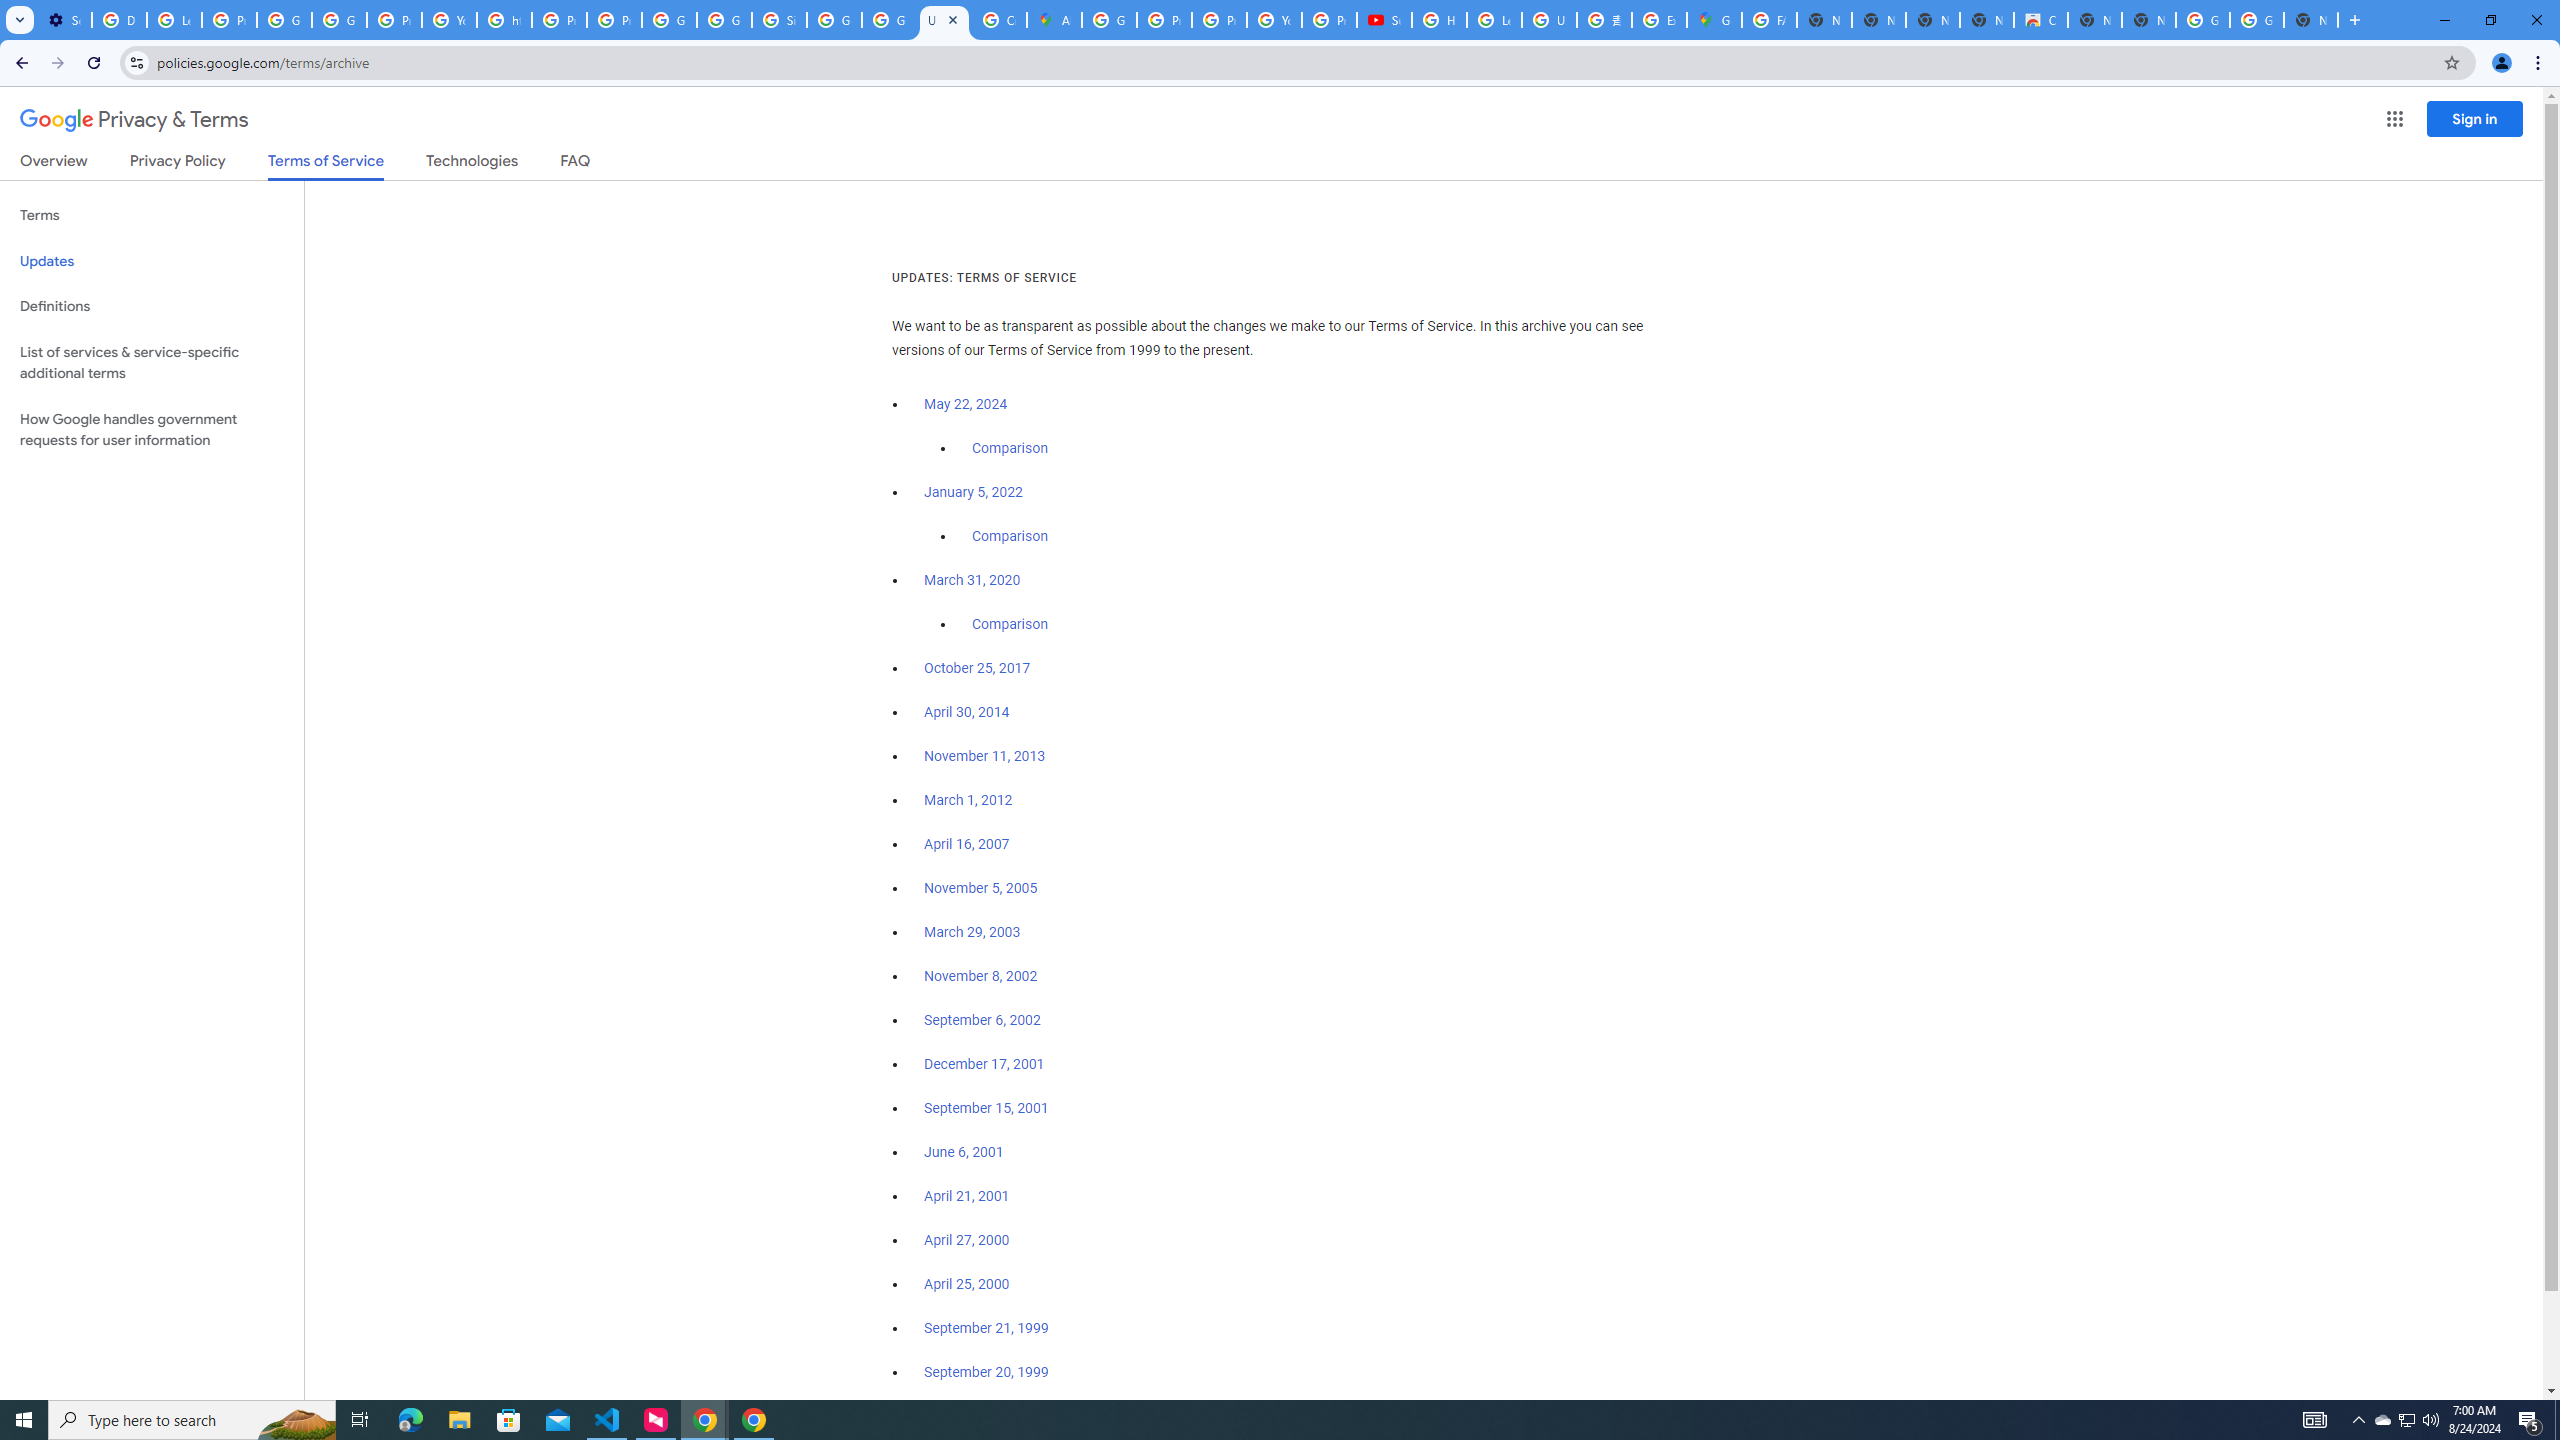 The height and width of the screenshot is (1440, 2560). I want to click on Privacy & Terms, so click(134, 120).